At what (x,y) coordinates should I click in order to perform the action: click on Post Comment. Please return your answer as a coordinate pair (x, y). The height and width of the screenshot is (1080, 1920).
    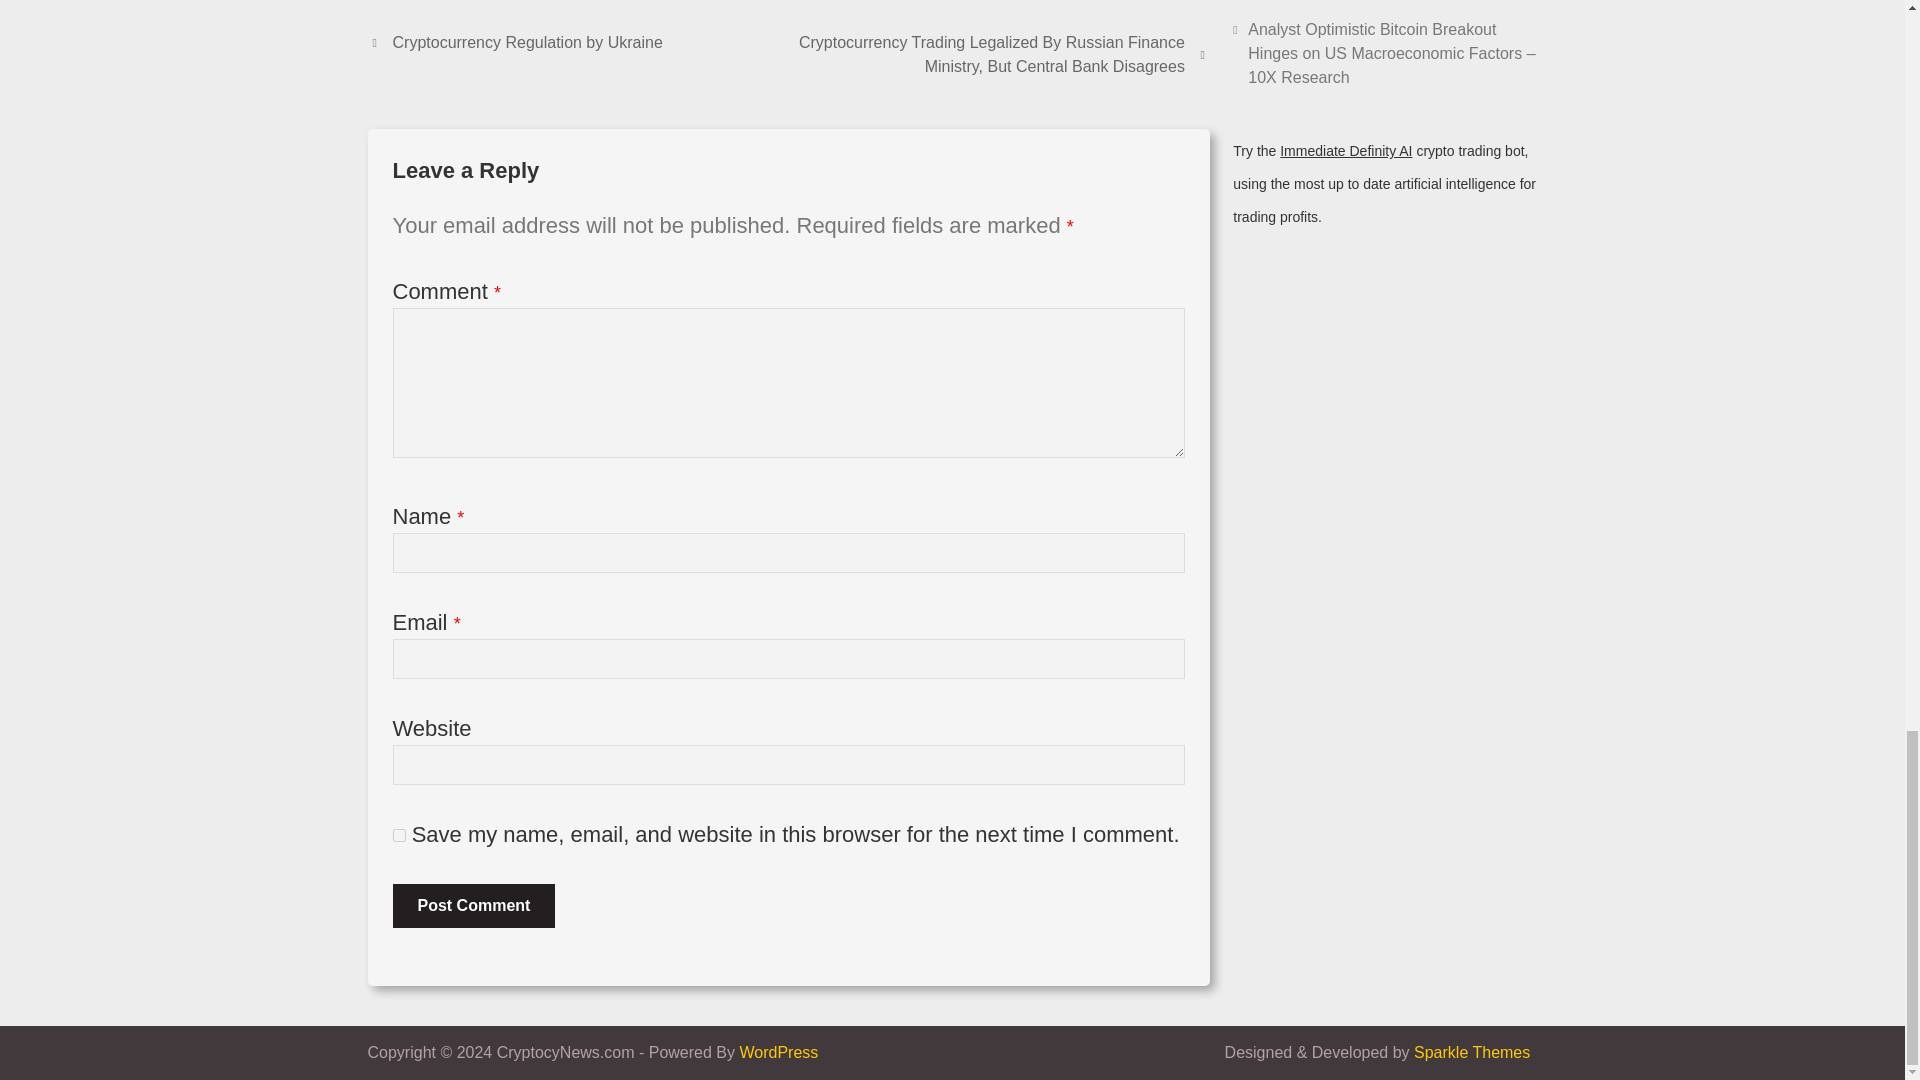
    Looking at the image, I should click on (472, 906).